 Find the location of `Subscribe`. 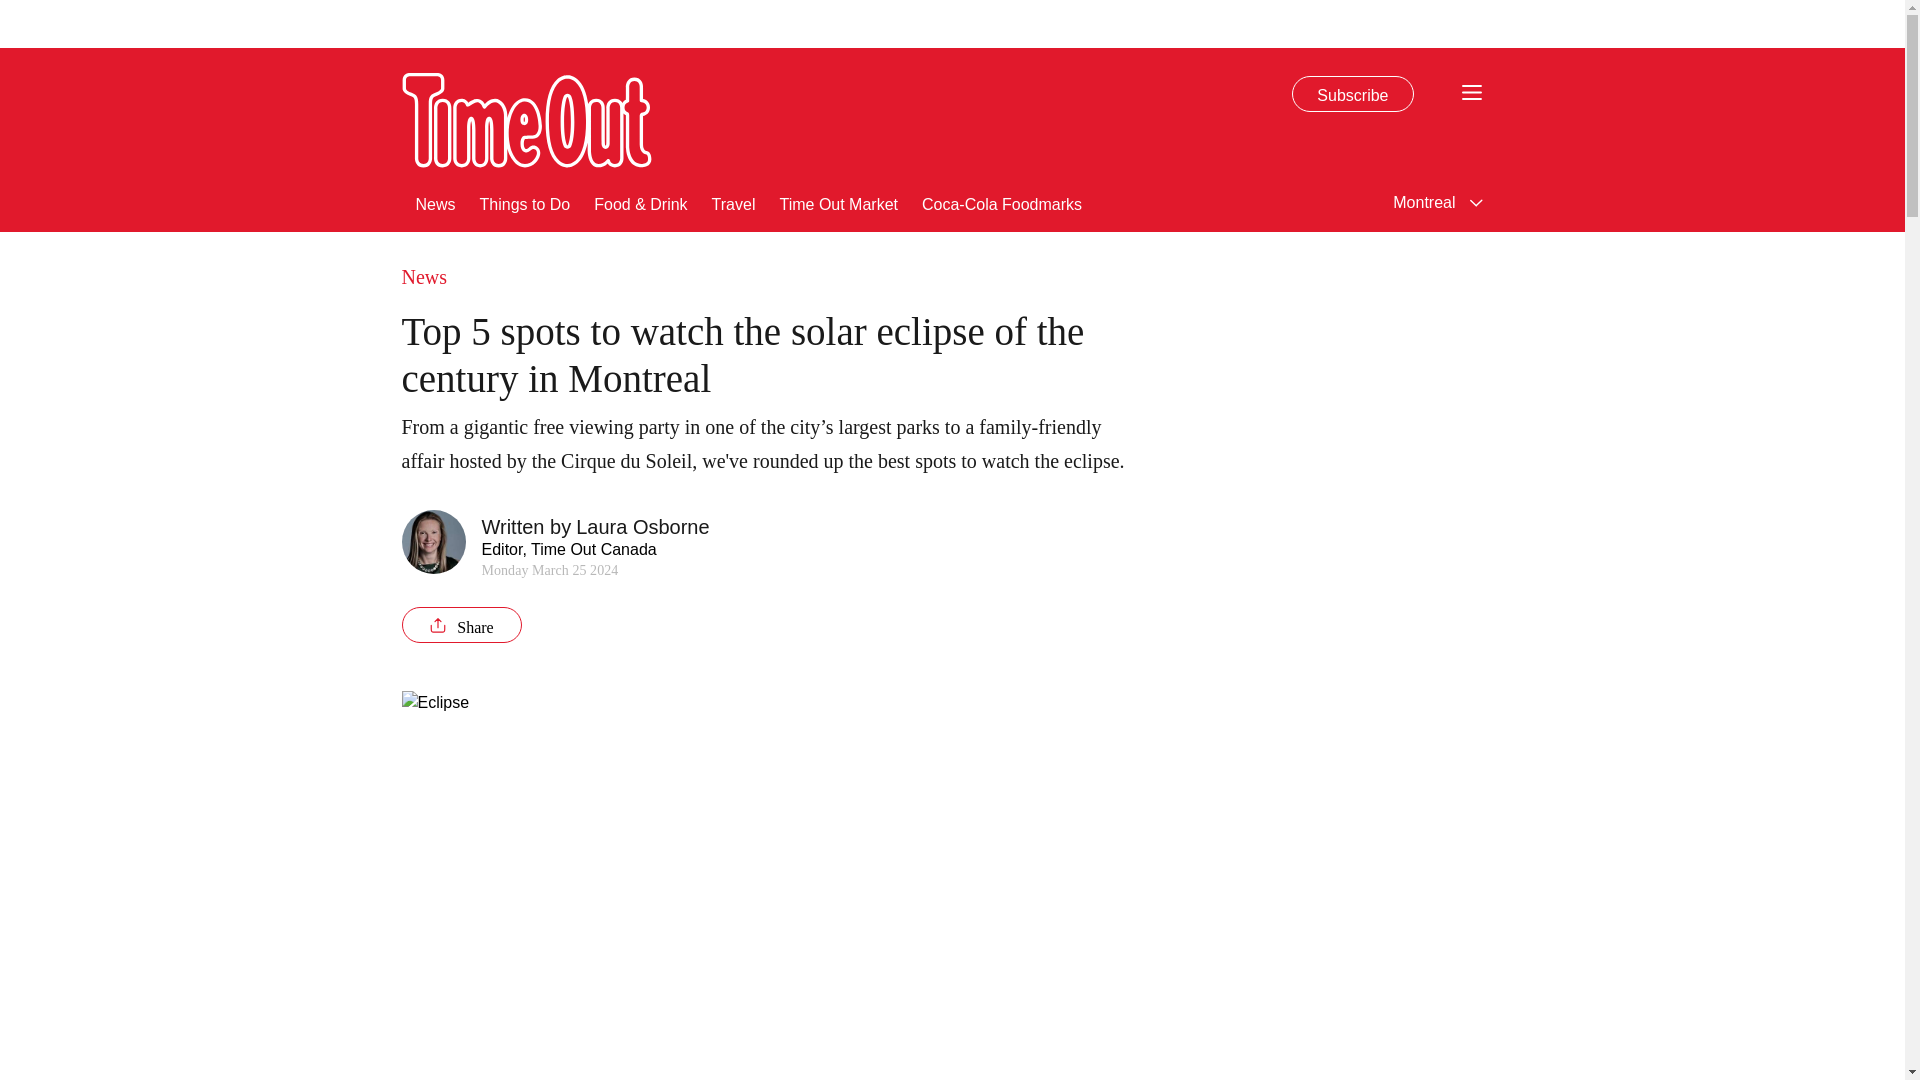

Subscribe is located at coordinates (1352, 94).